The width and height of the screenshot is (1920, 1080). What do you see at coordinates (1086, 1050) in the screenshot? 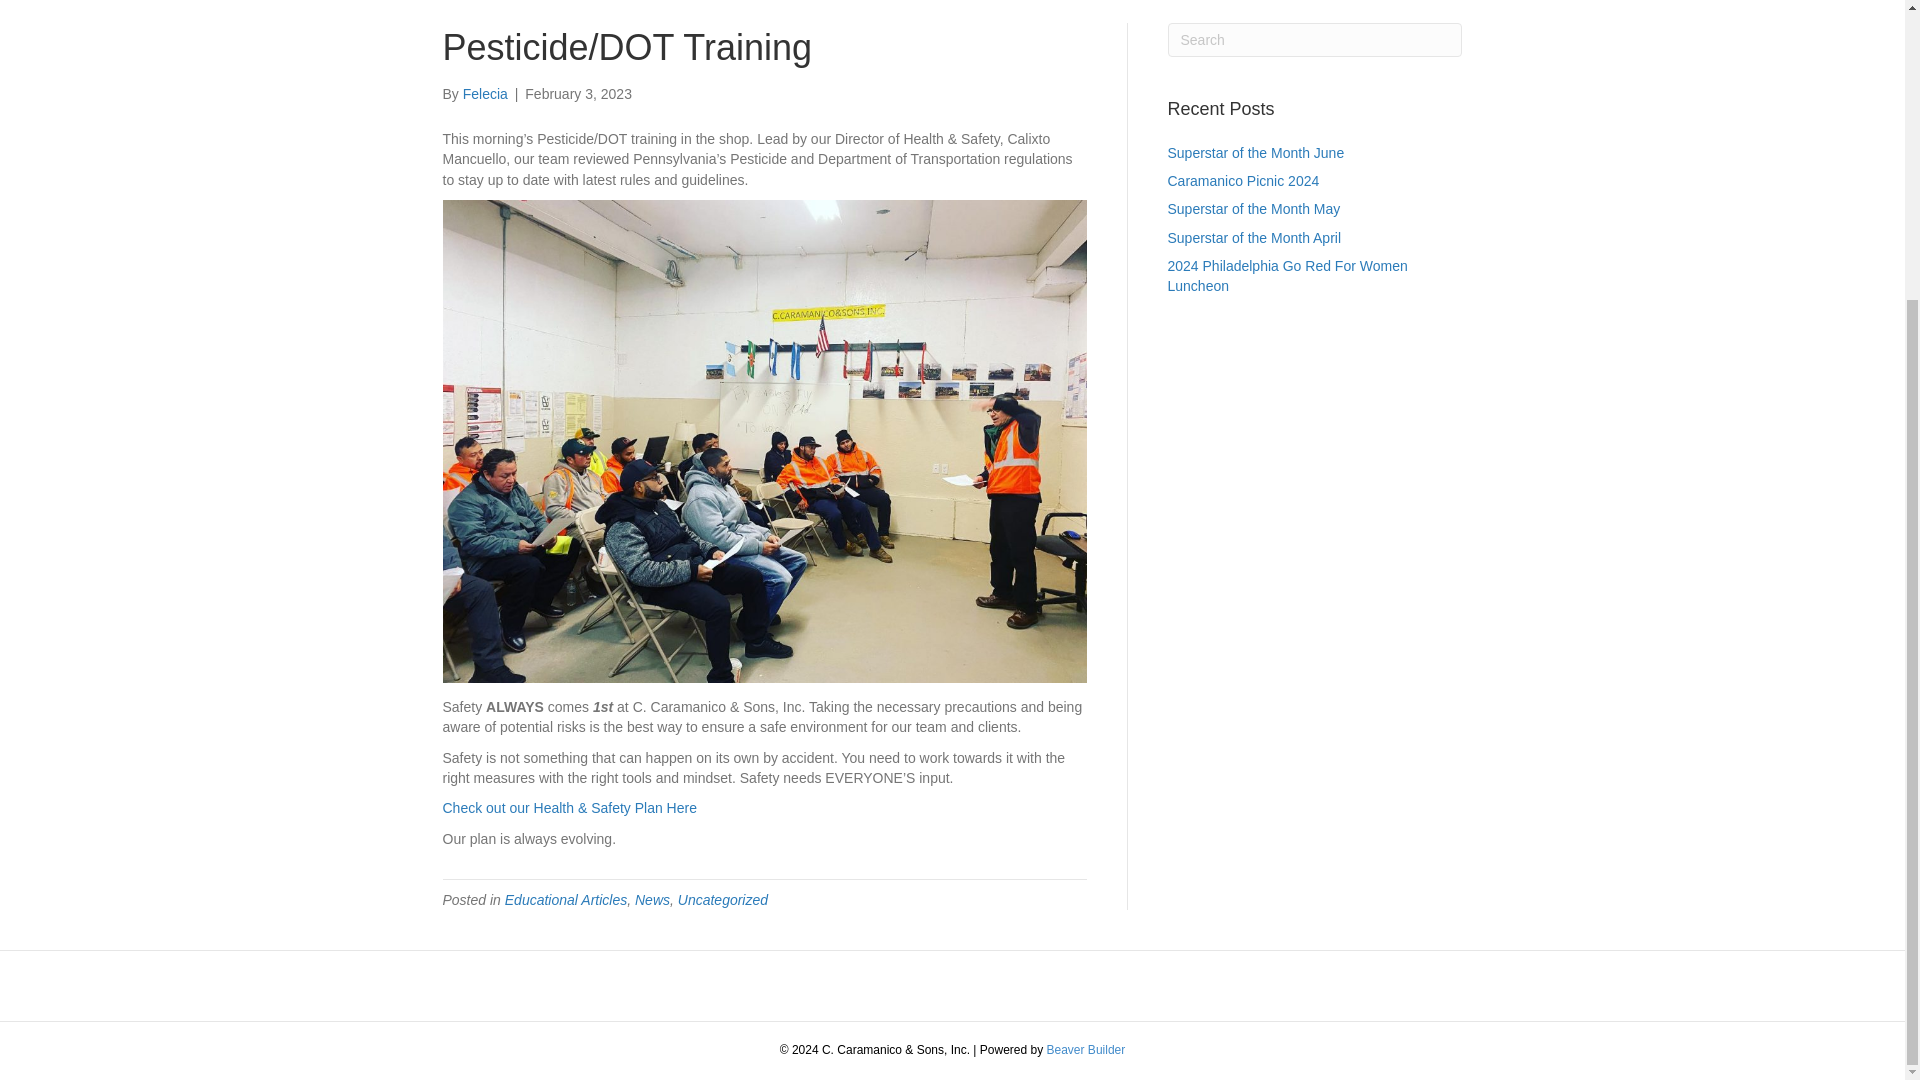
I see `WordPress Page Builder Plugin` at bounding box center [1086, 1050].